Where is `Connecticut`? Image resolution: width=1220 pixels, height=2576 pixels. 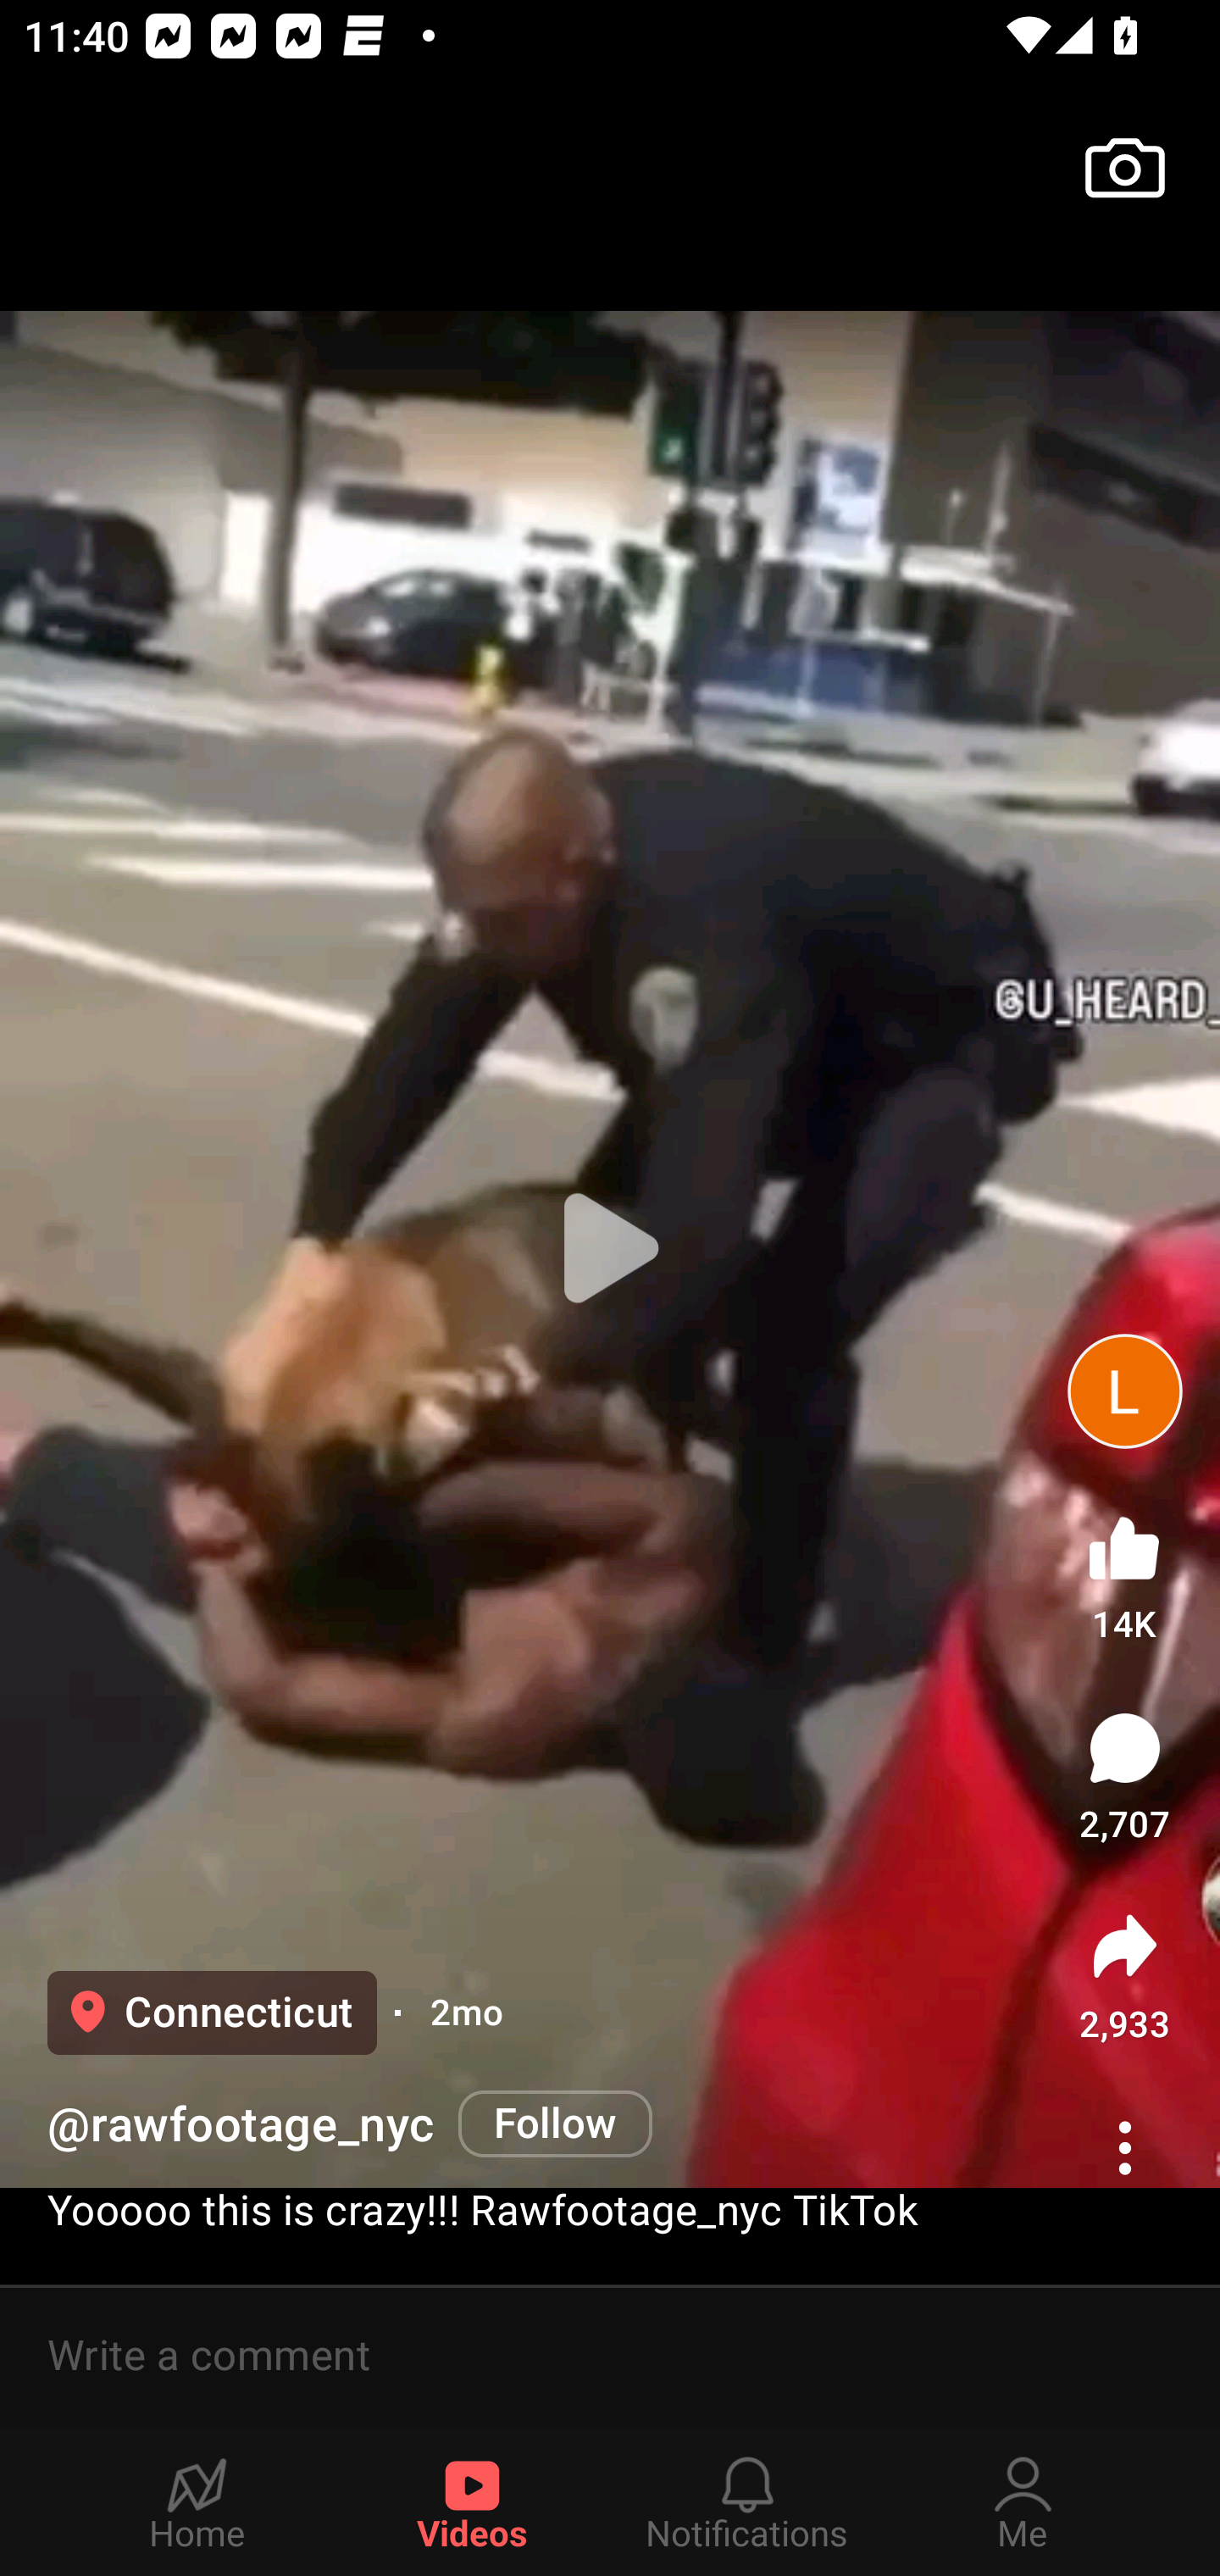 Connecticut is located at coordinates (212, 2012).